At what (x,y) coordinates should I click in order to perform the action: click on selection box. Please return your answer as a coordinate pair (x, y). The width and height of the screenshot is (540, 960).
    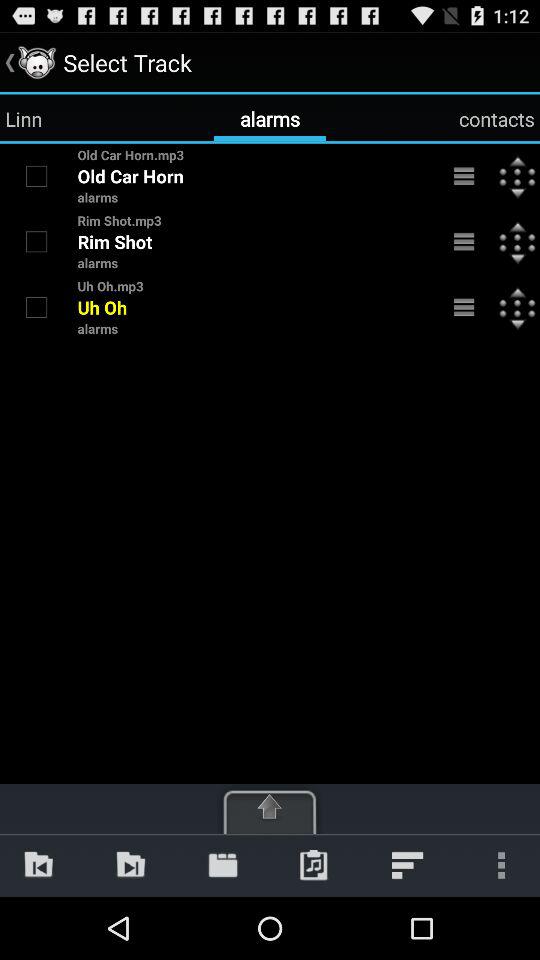
    Looking at the image, I should click on (36, 176).